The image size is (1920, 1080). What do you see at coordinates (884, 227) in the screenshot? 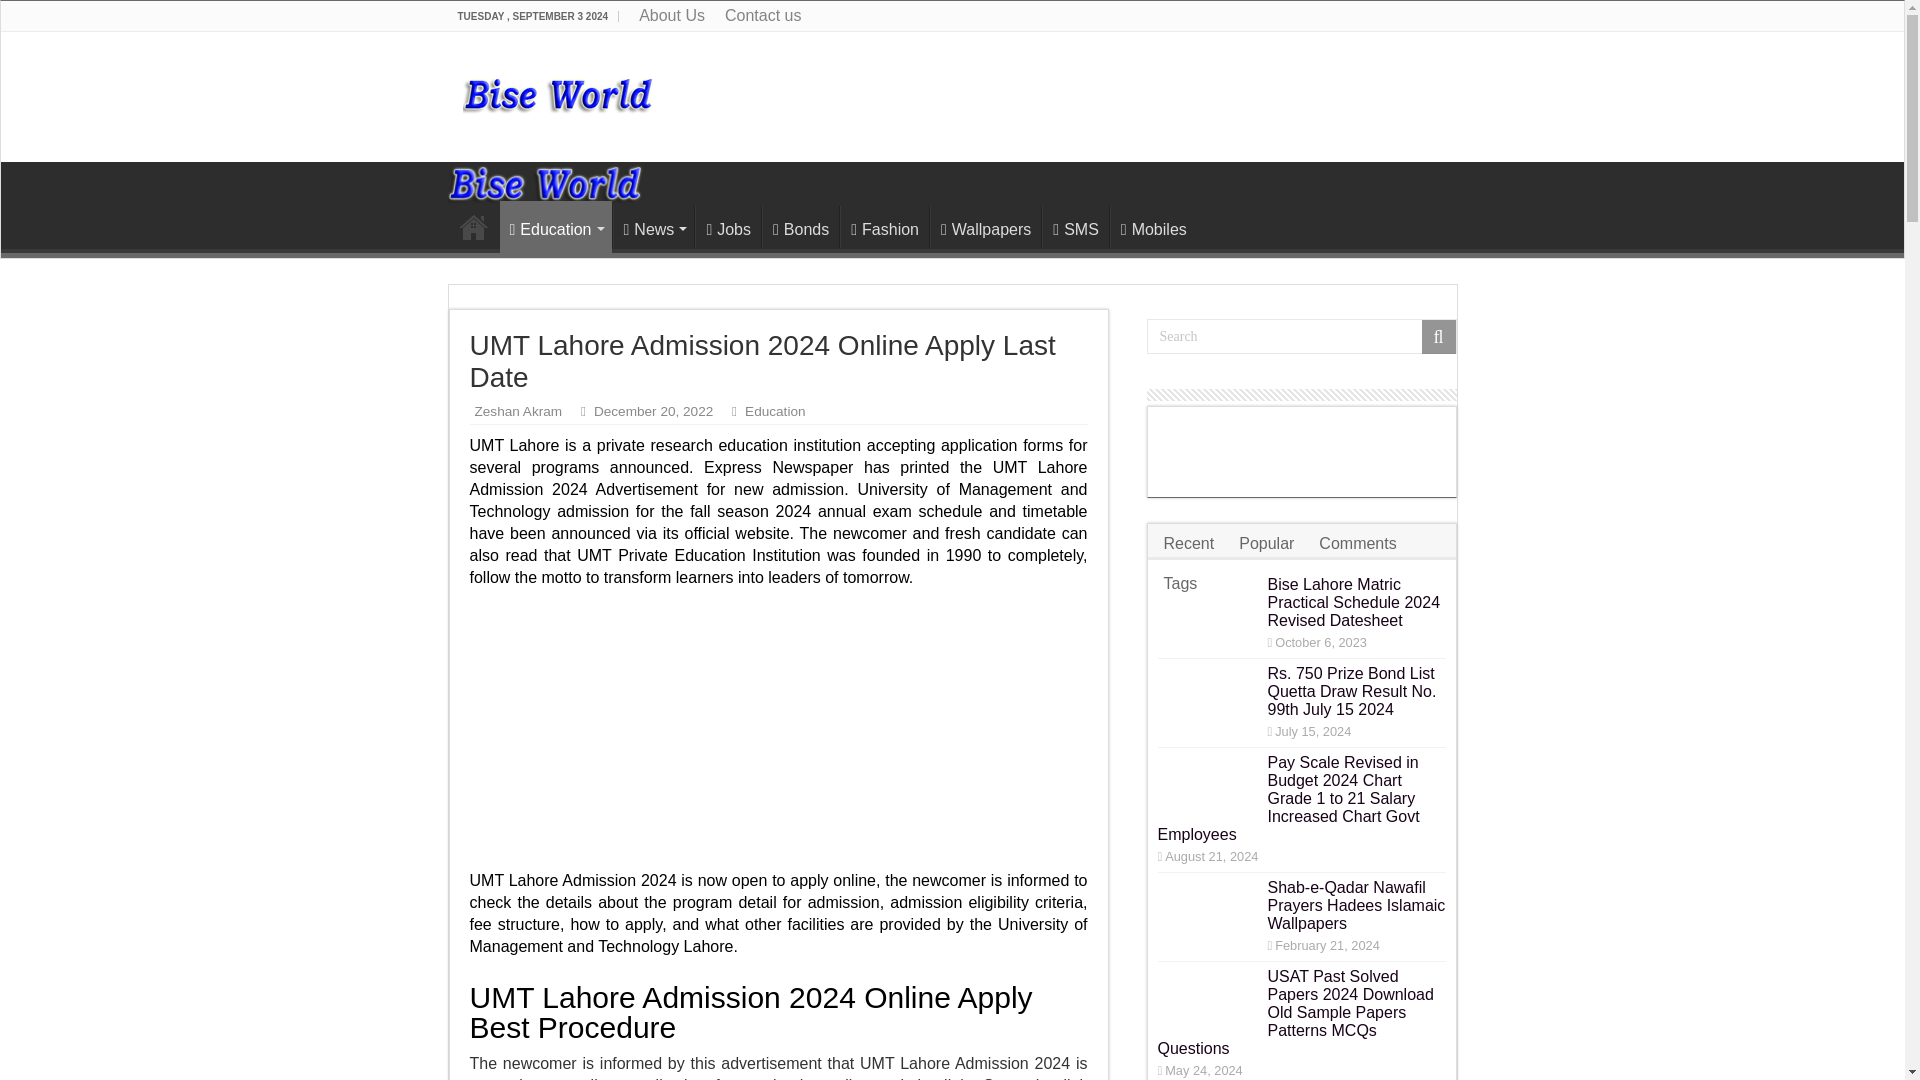
I see `Fashion` at bounding box center [884, 227].